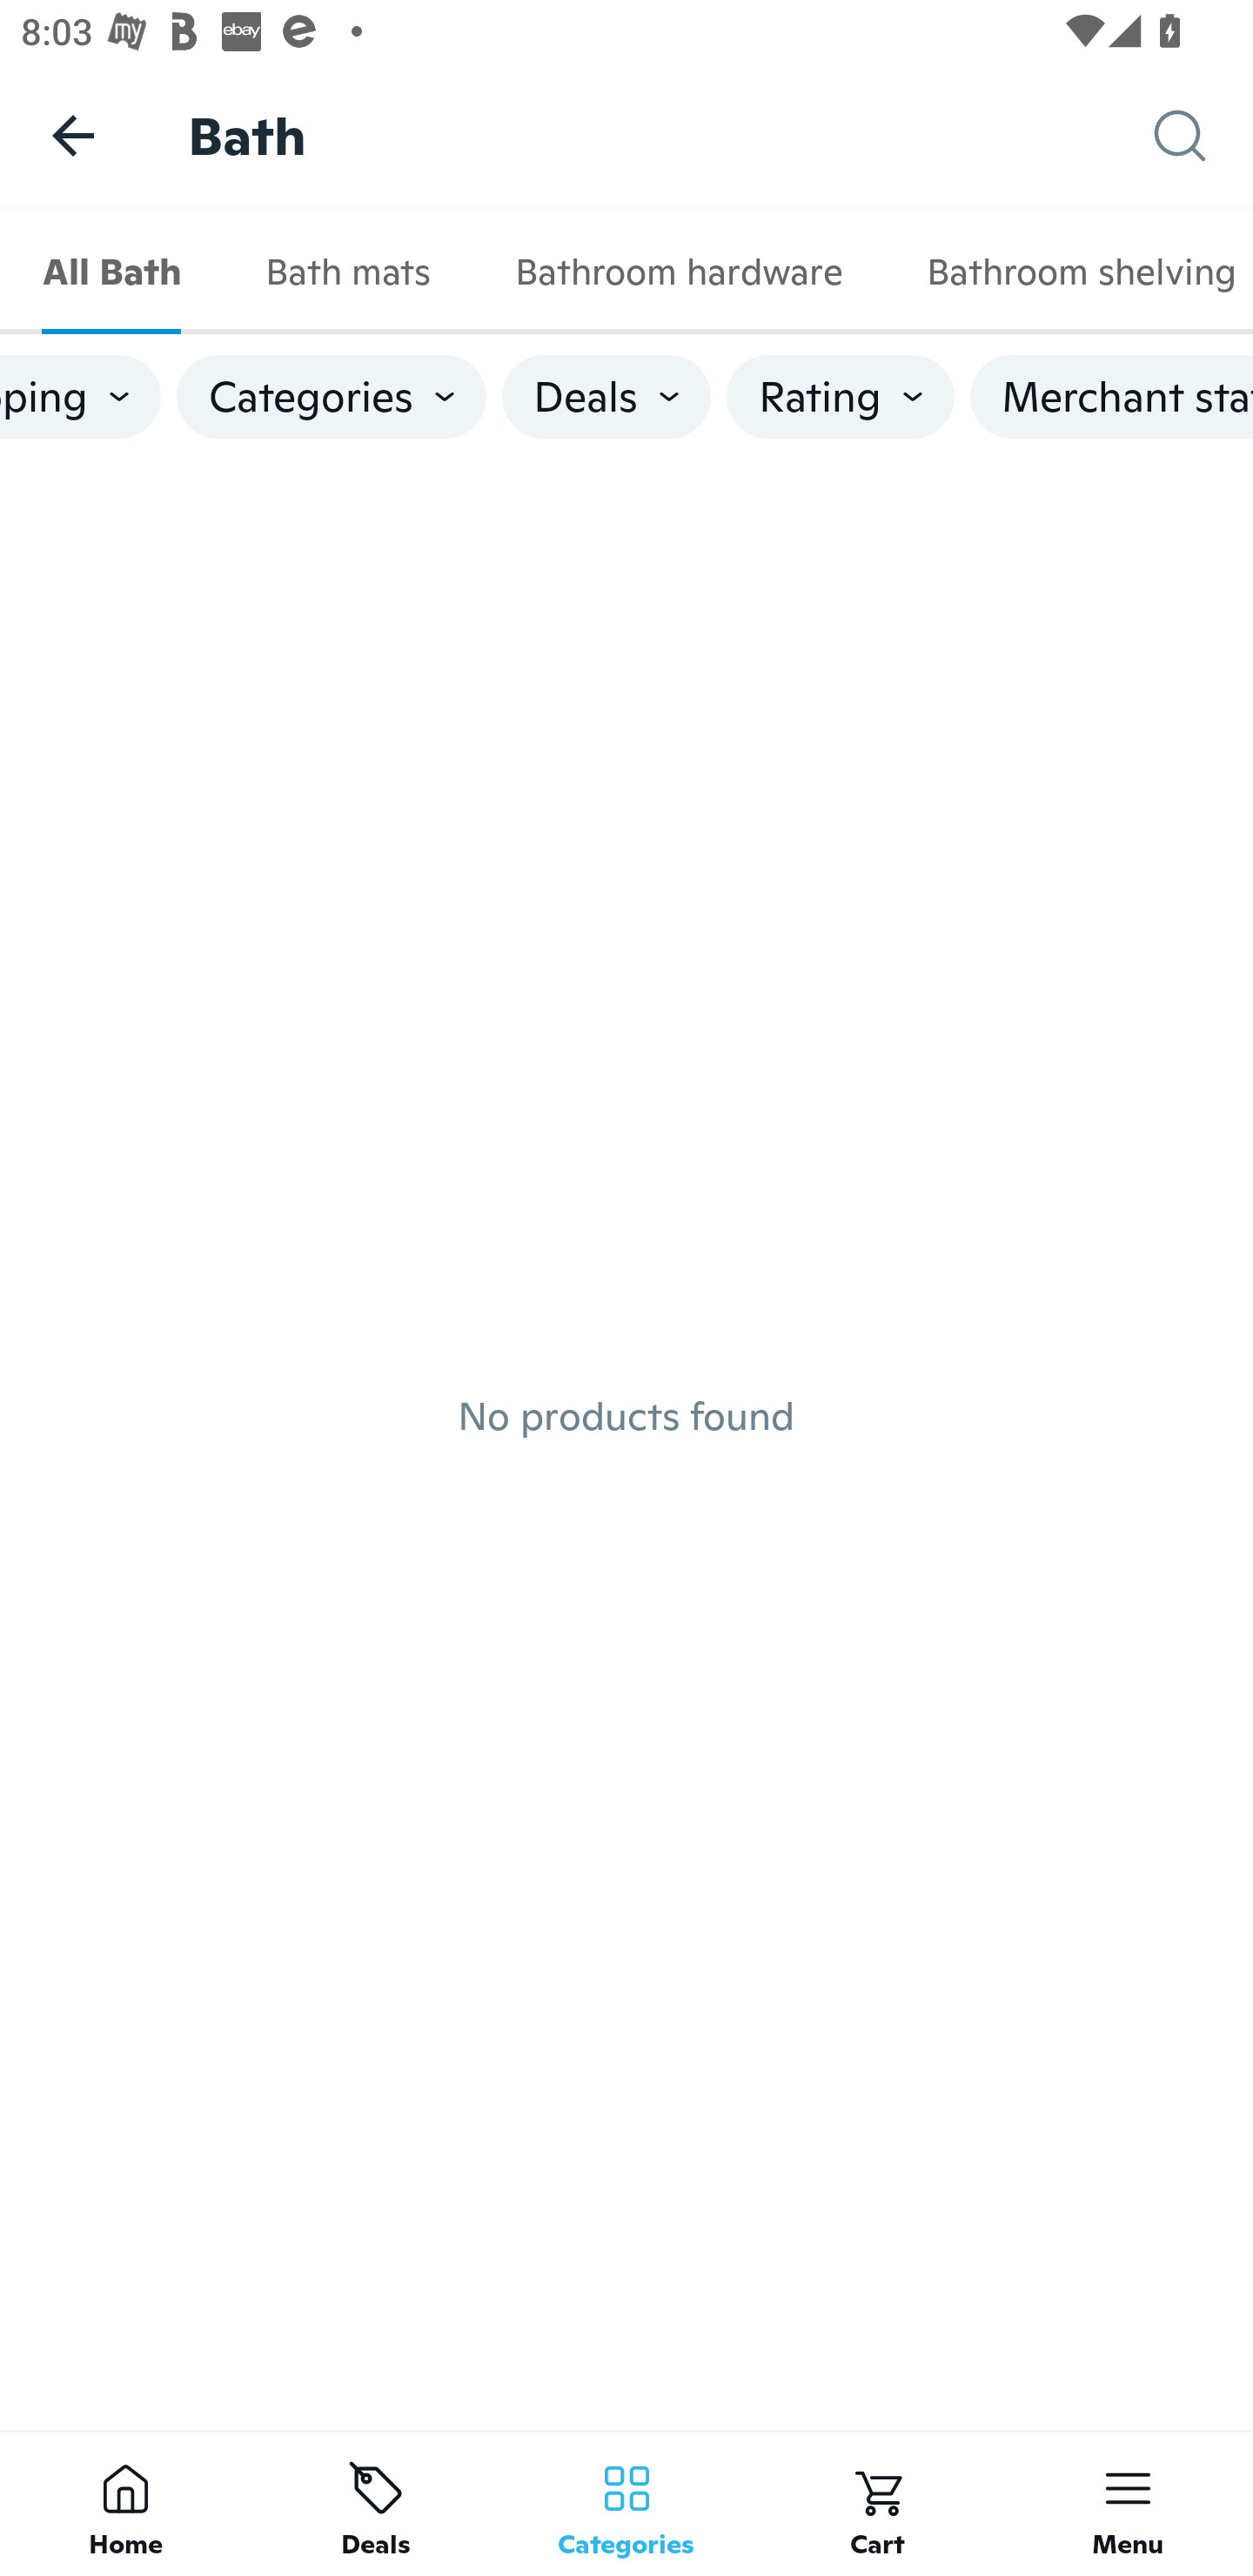  Describe the element at coordinates (877, 2503) in the screenshot. I see `Cart` at that location.